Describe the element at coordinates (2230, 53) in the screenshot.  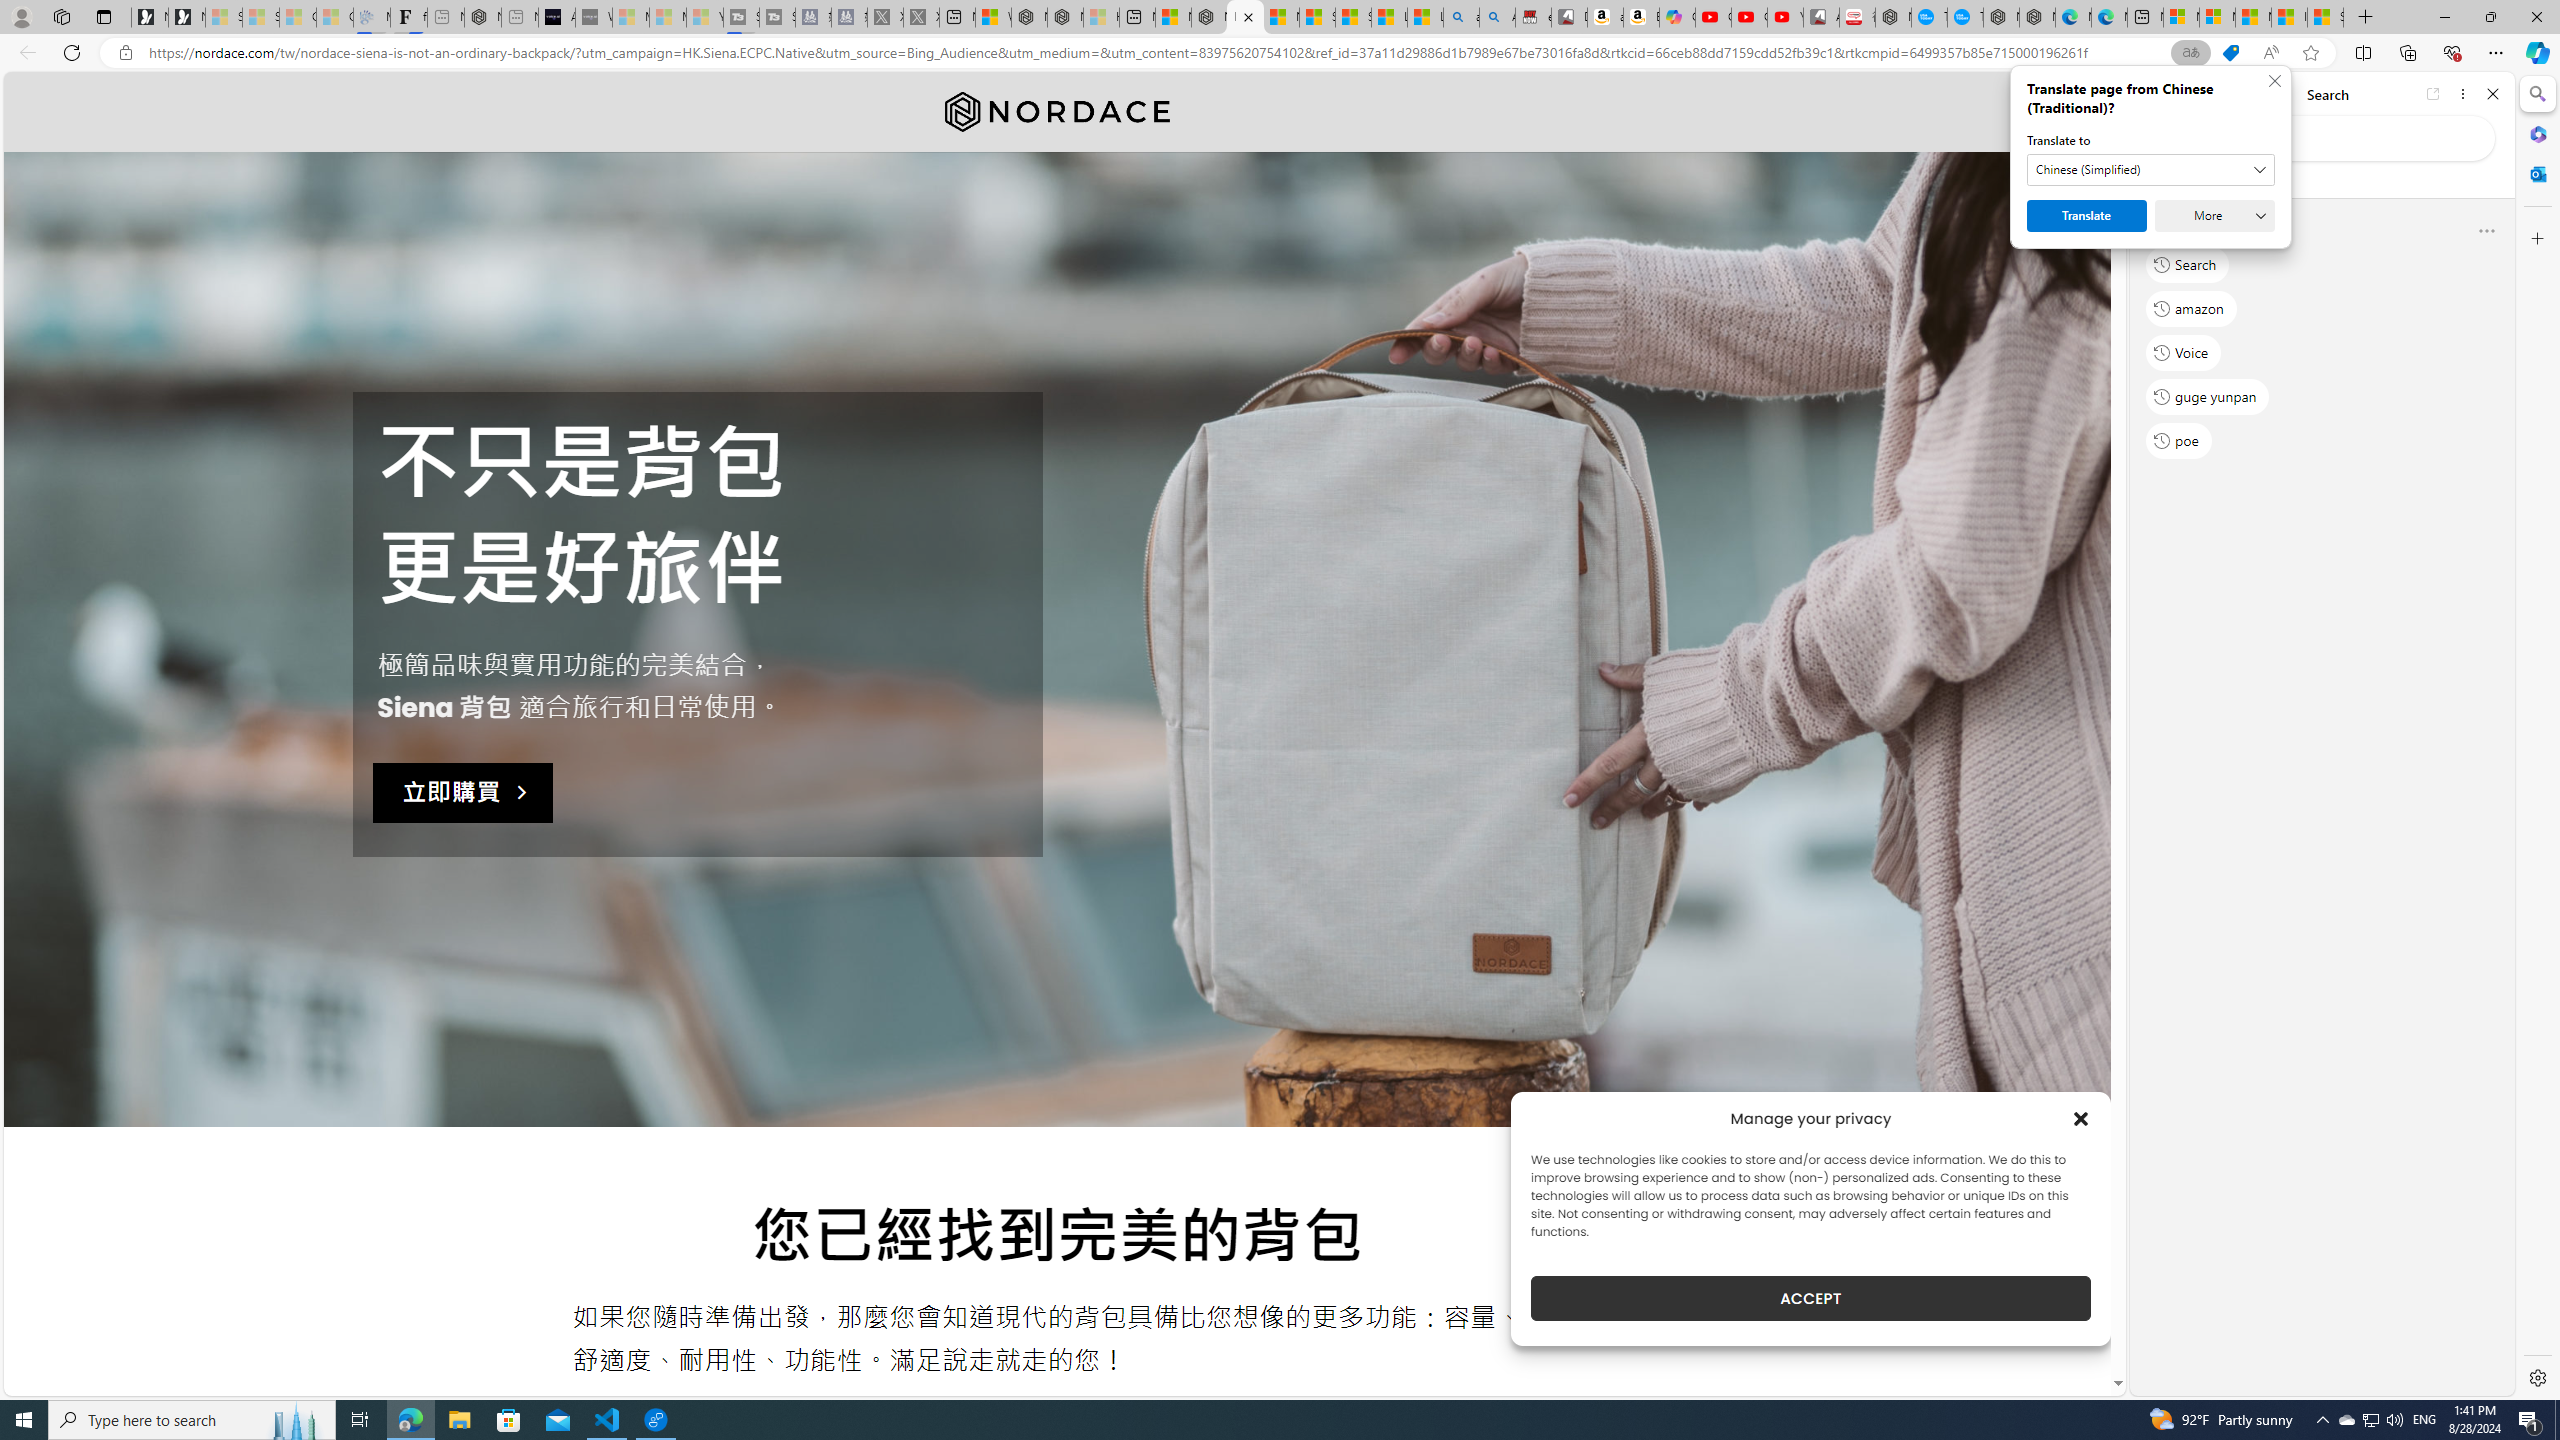
I see `This site has coupons! Shopping in Microsoft Edge` at that location.